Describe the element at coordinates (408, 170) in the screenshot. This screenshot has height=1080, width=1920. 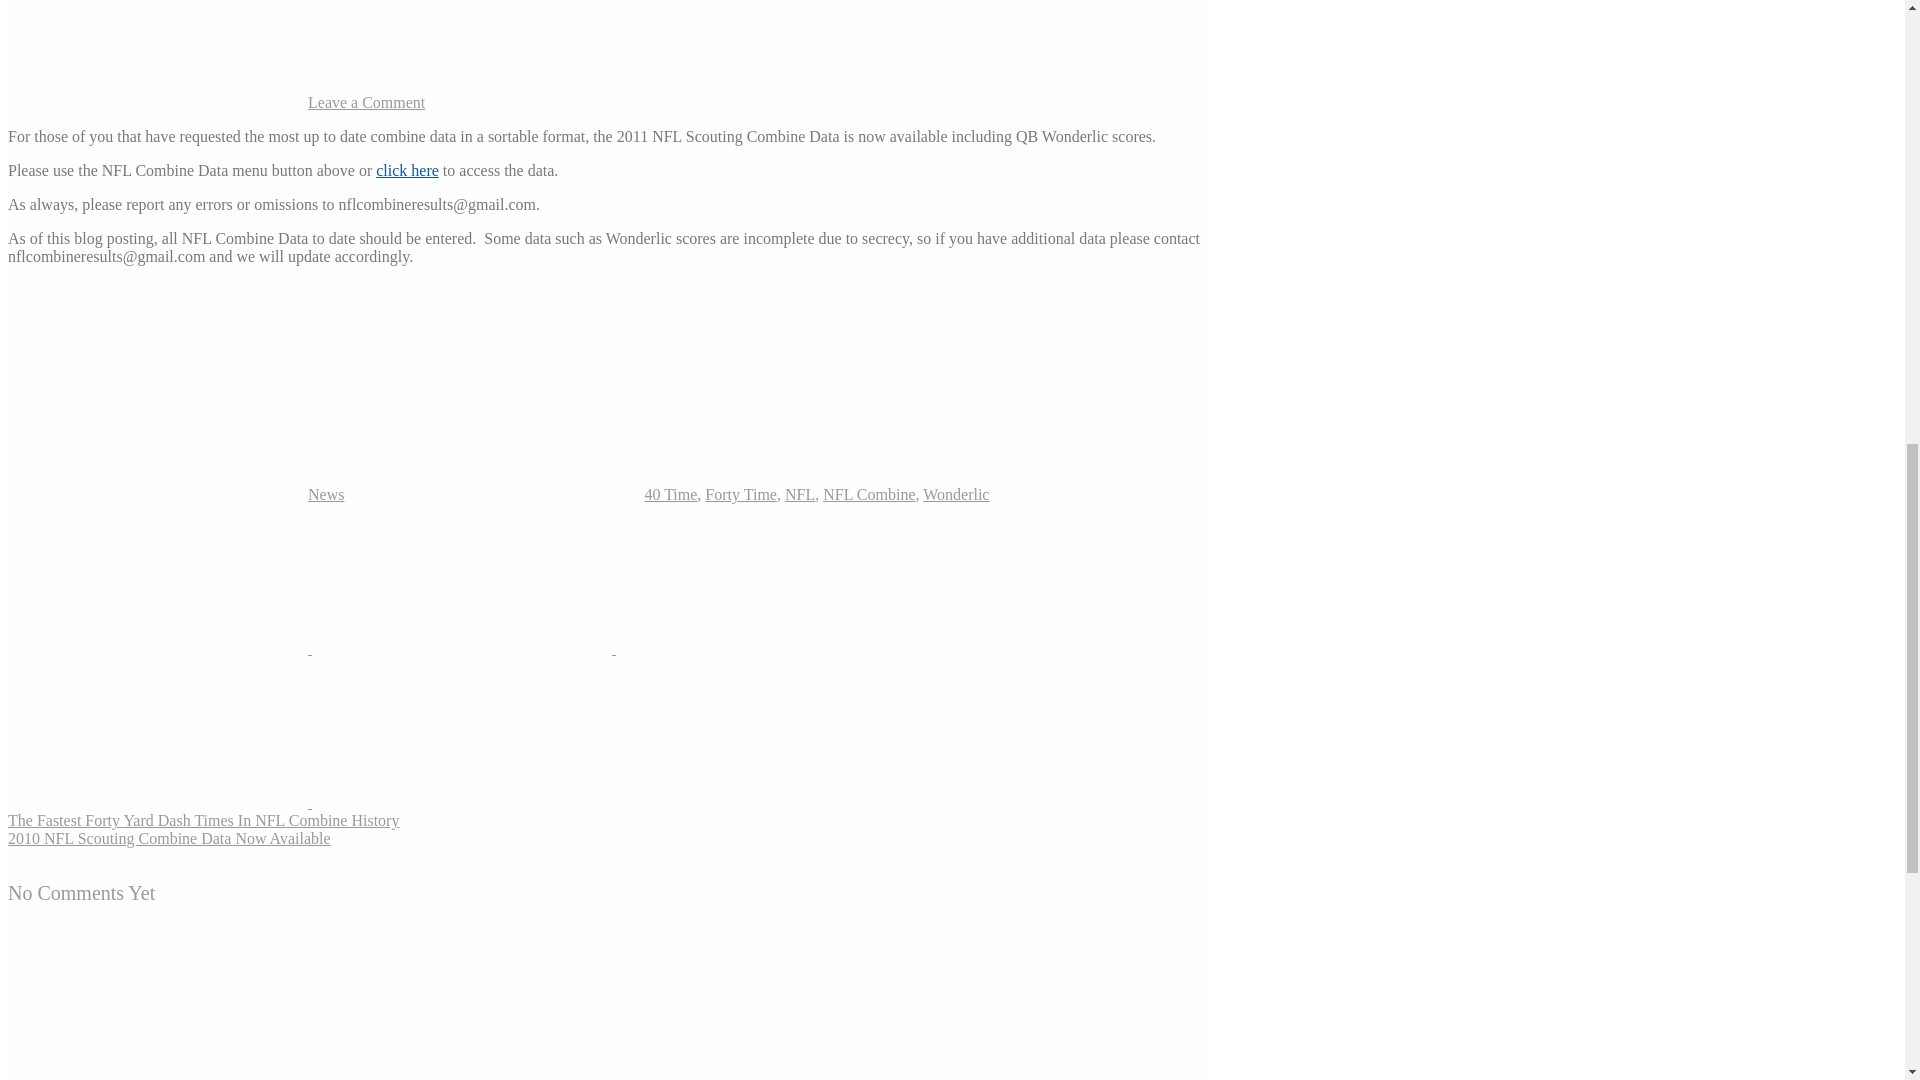
I see `click here` at that location.